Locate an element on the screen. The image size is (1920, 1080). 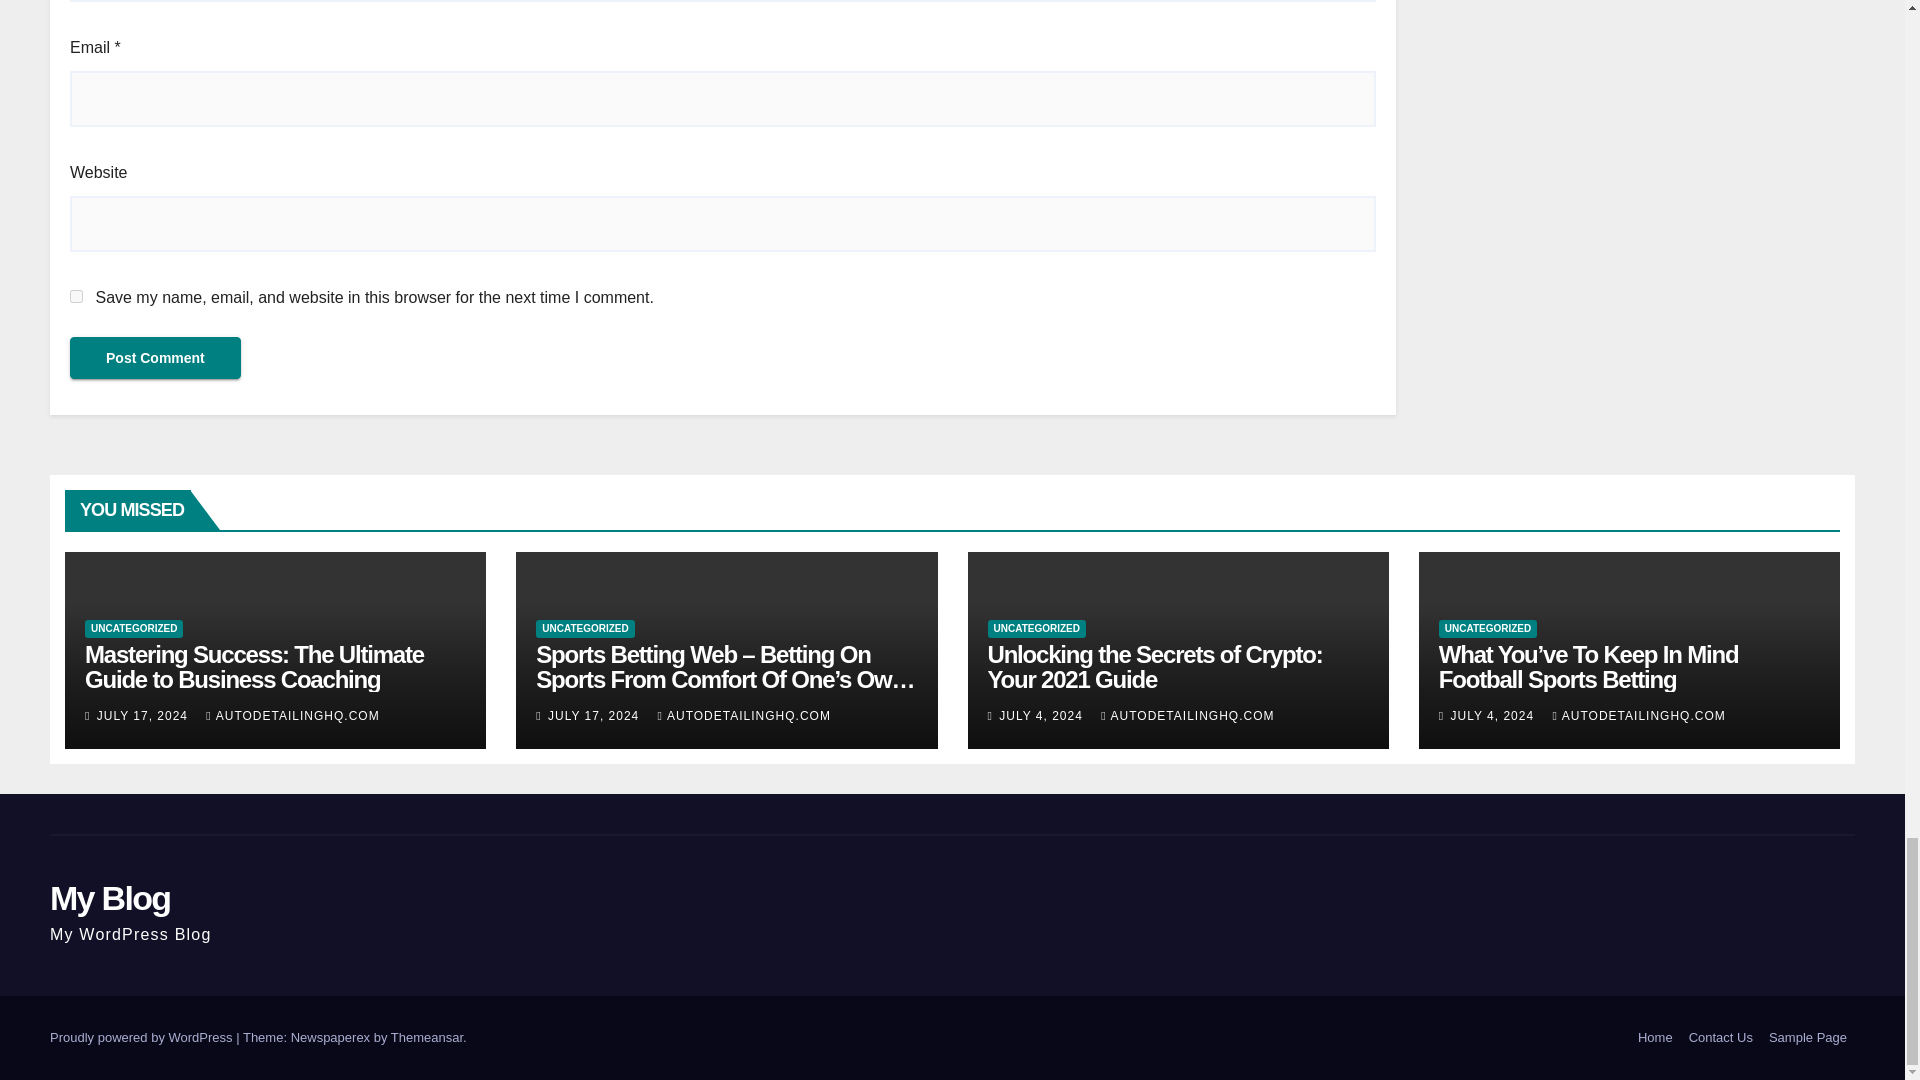
Home is located at coordinates (1656, 1038).